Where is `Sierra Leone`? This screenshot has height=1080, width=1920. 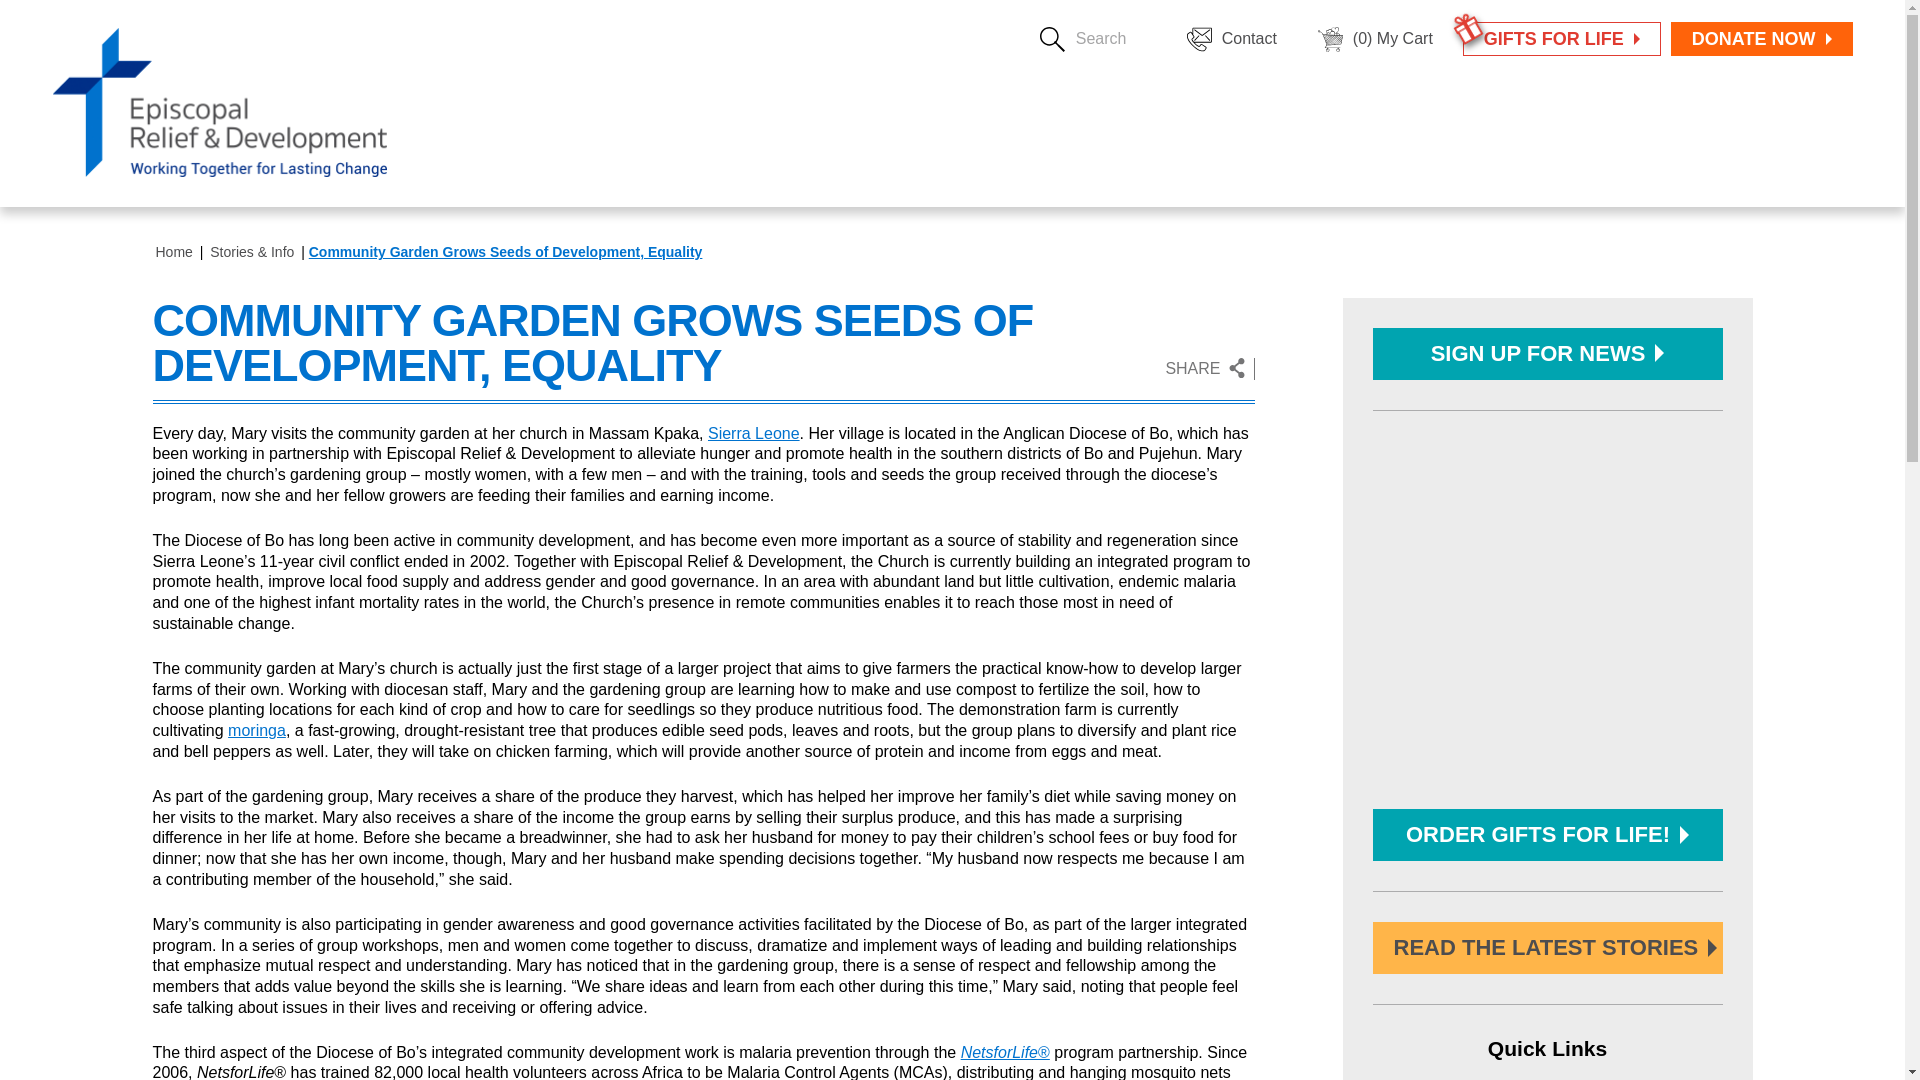
Sierra Leone is located at coordinates (754, 433).